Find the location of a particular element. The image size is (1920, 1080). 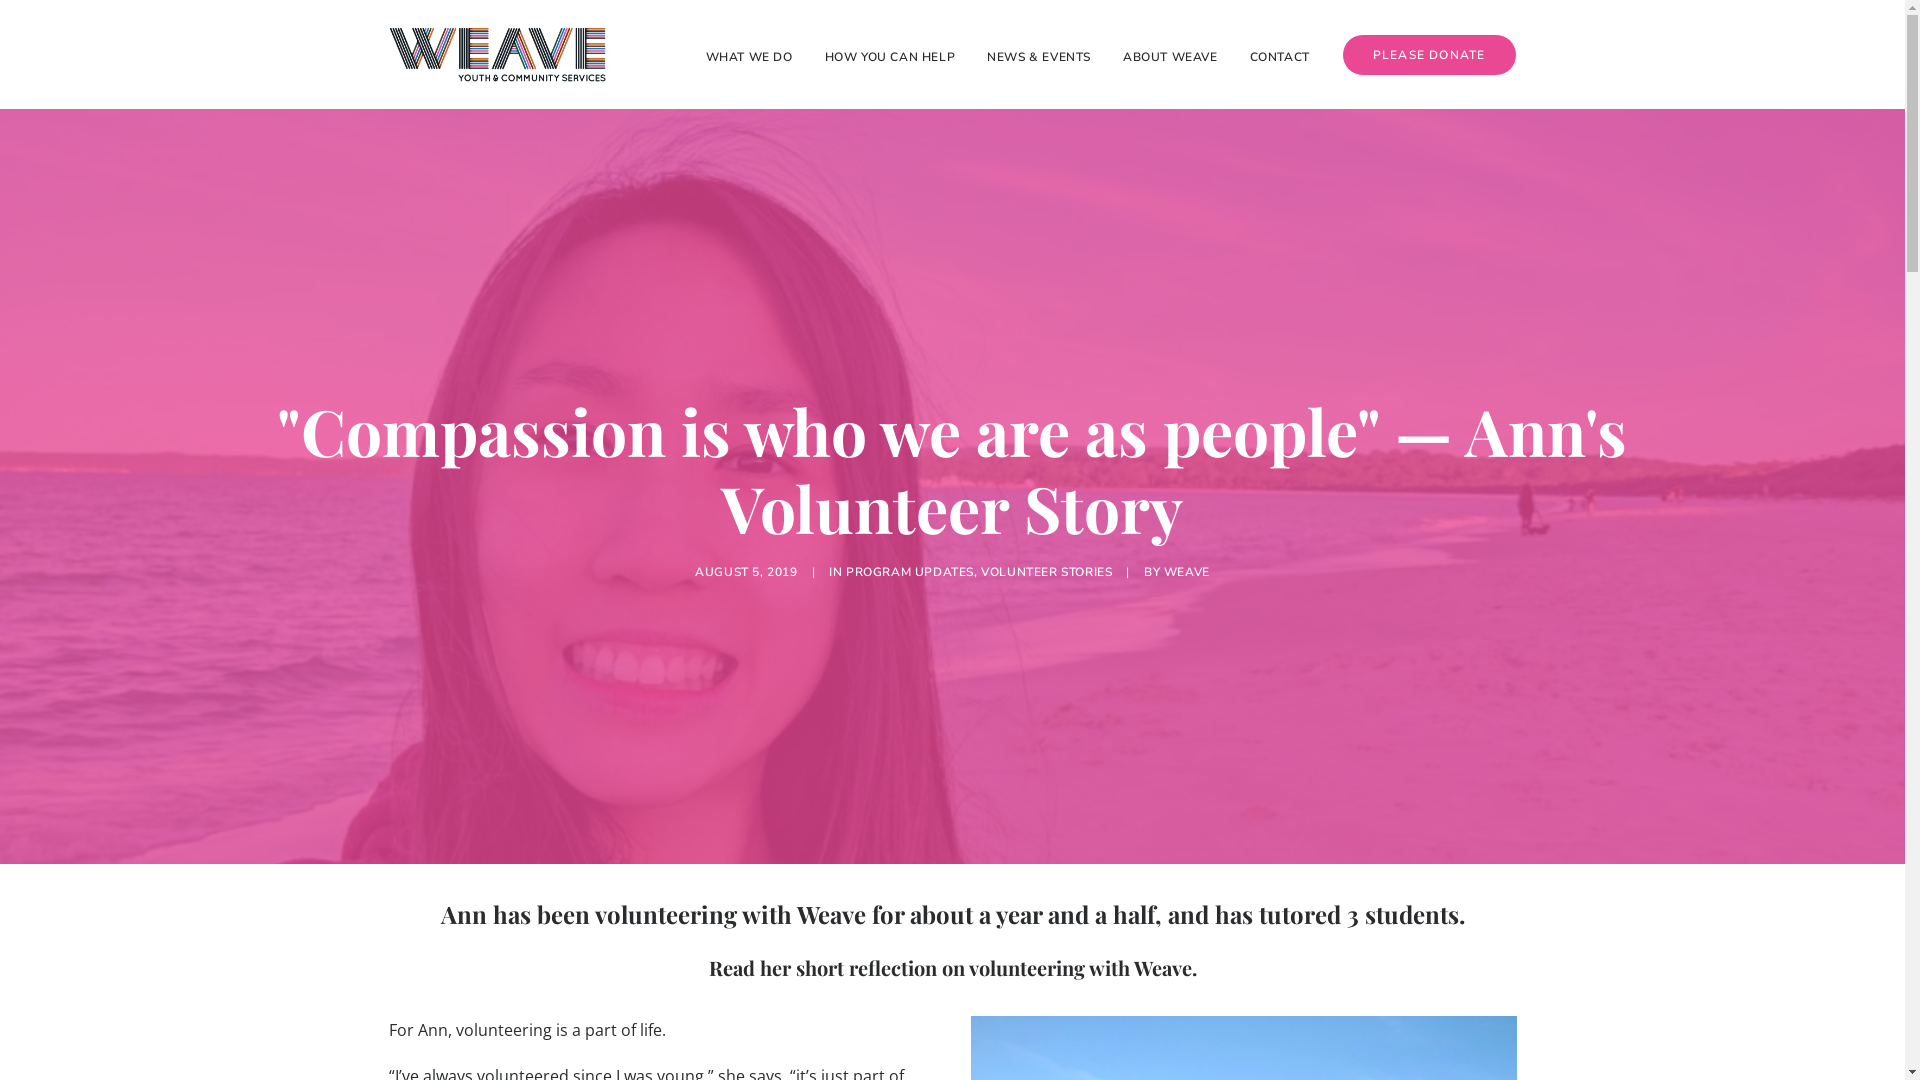

PROGRAM UPDATES is located at coordinates (910, 572).